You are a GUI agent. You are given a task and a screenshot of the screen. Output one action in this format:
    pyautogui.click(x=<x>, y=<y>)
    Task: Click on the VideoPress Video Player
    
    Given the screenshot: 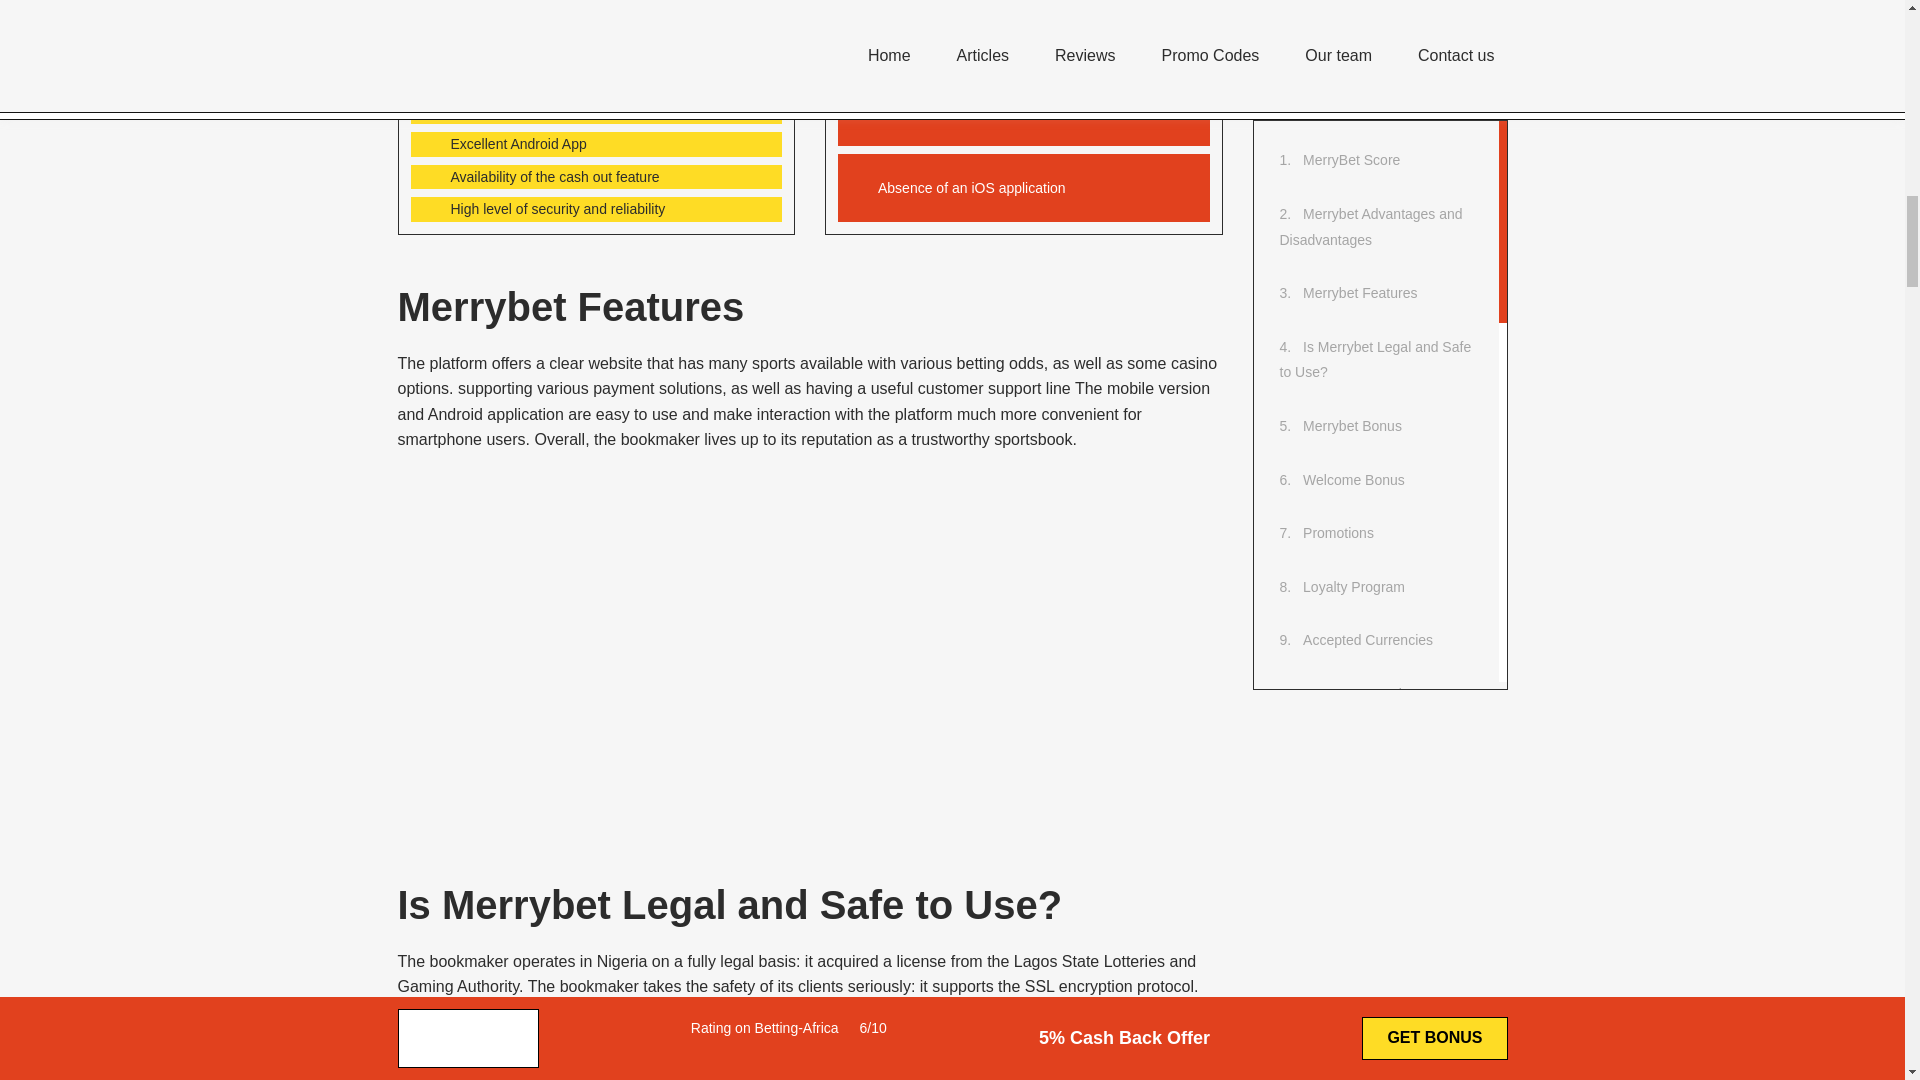 What is the action you would take?
    pyautogui.click(x=718, y=645)
    